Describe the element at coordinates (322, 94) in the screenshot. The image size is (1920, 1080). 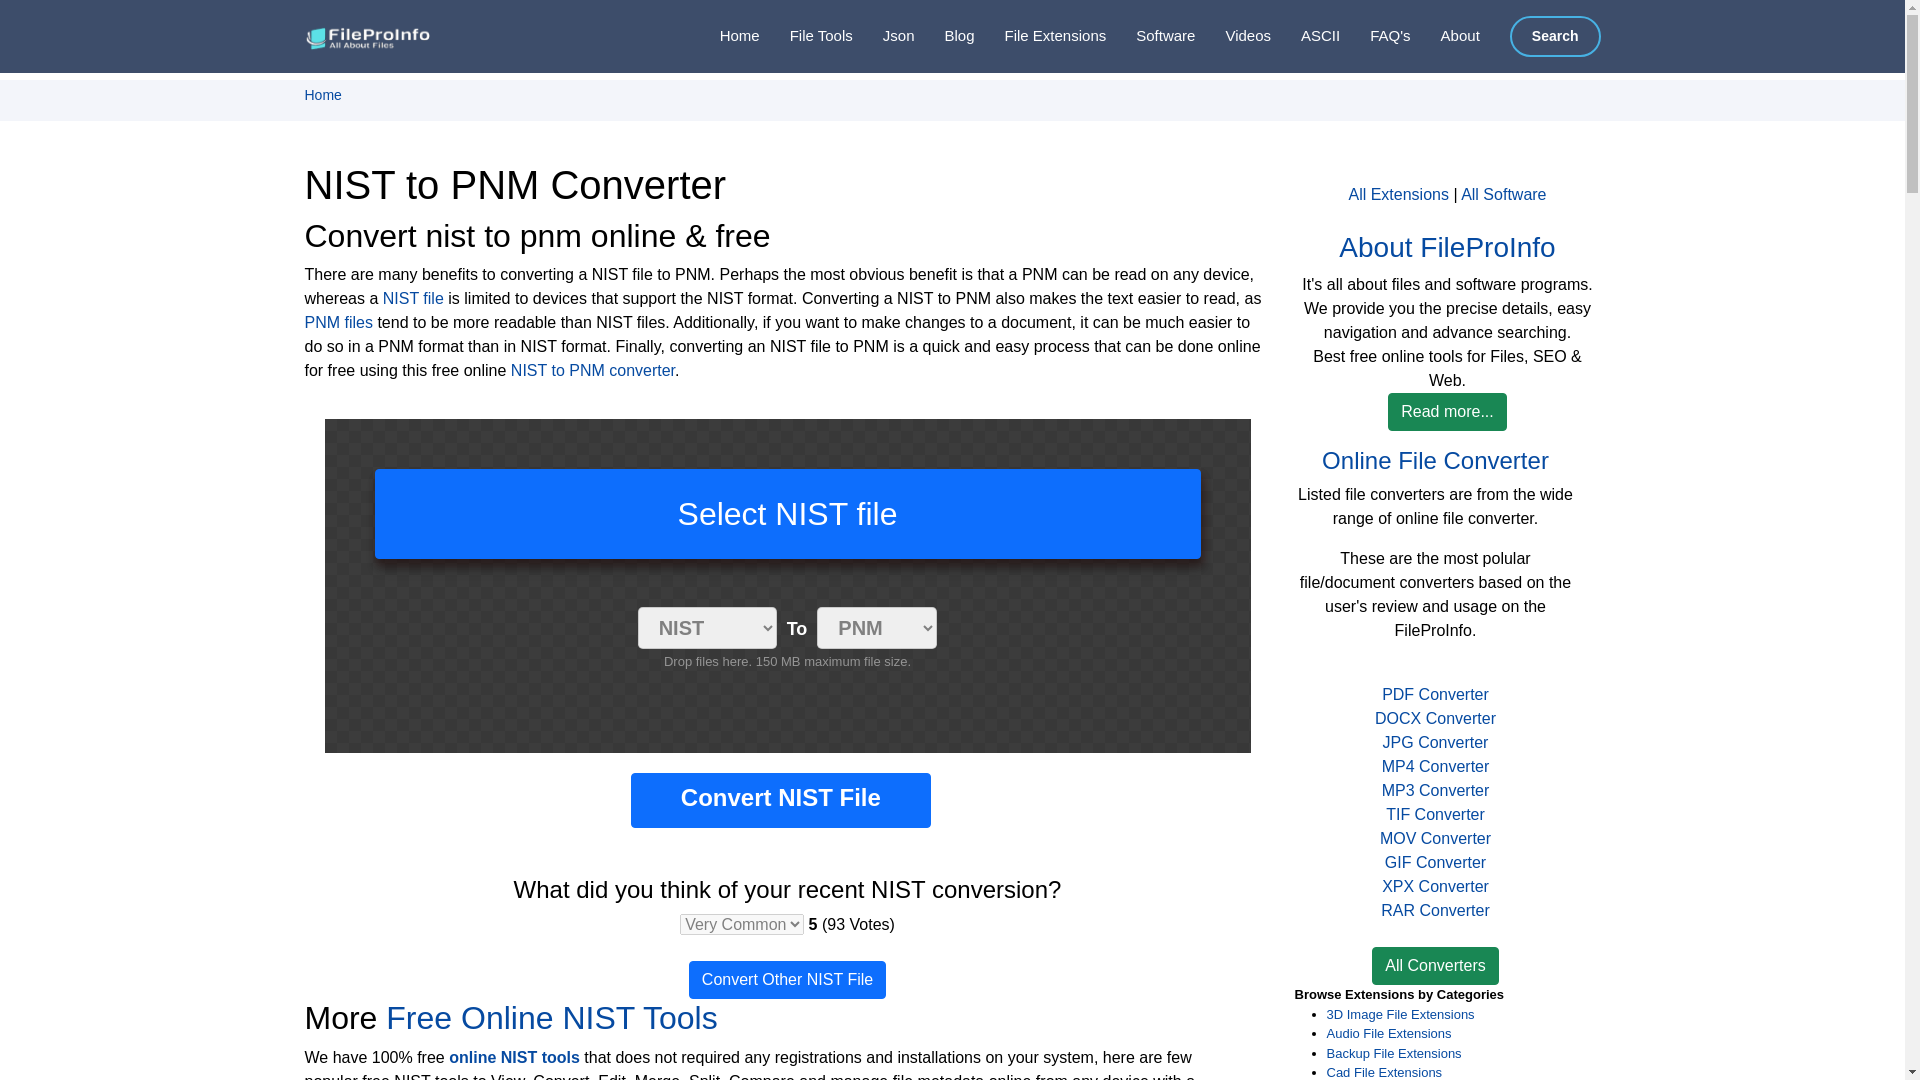
I see `Home` at that location.